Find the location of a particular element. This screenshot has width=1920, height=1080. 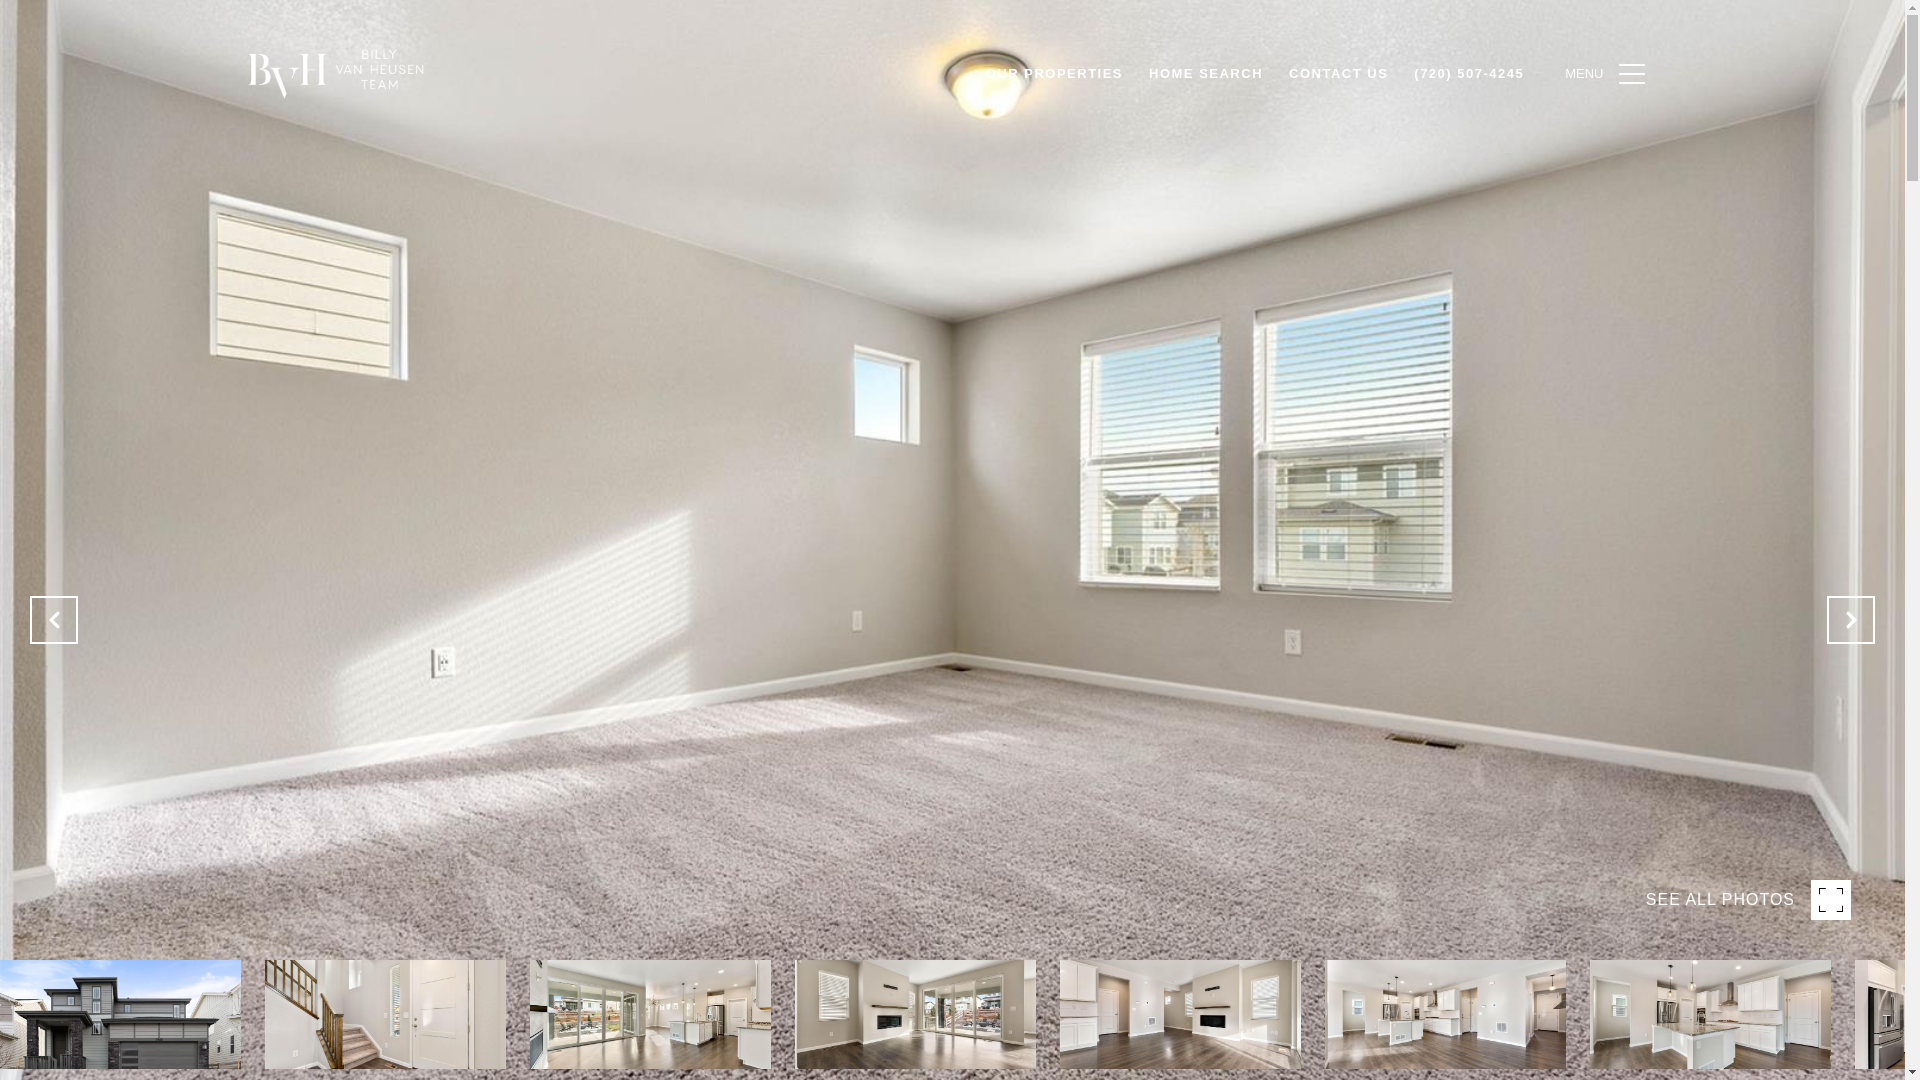

OUR PROPERTIES is located at coordinates (1054, 74).